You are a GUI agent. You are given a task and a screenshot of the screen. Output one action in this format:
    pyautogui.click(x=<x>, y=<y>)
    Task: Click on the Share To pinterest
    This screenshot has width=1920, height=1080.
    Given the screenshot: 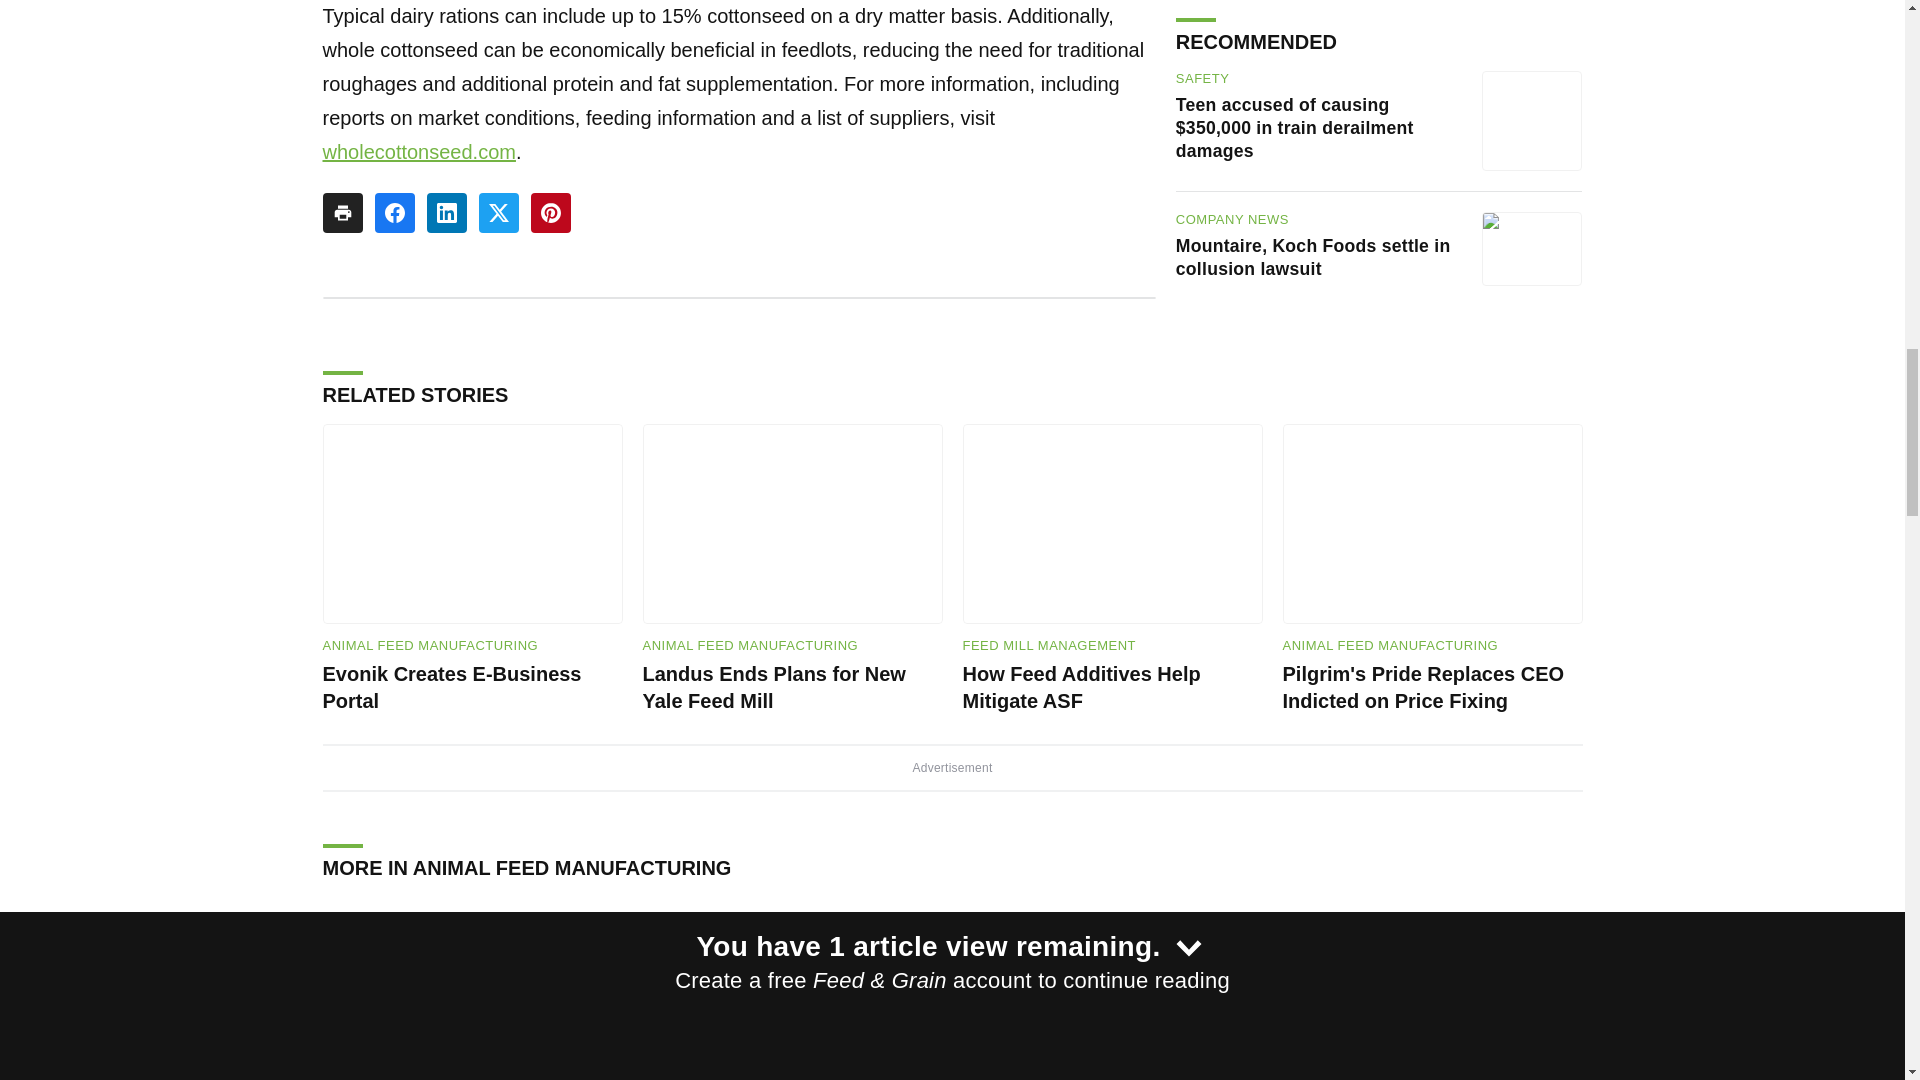 What is the action you would take?
    pyautogui.click(x=550, y=213)
    